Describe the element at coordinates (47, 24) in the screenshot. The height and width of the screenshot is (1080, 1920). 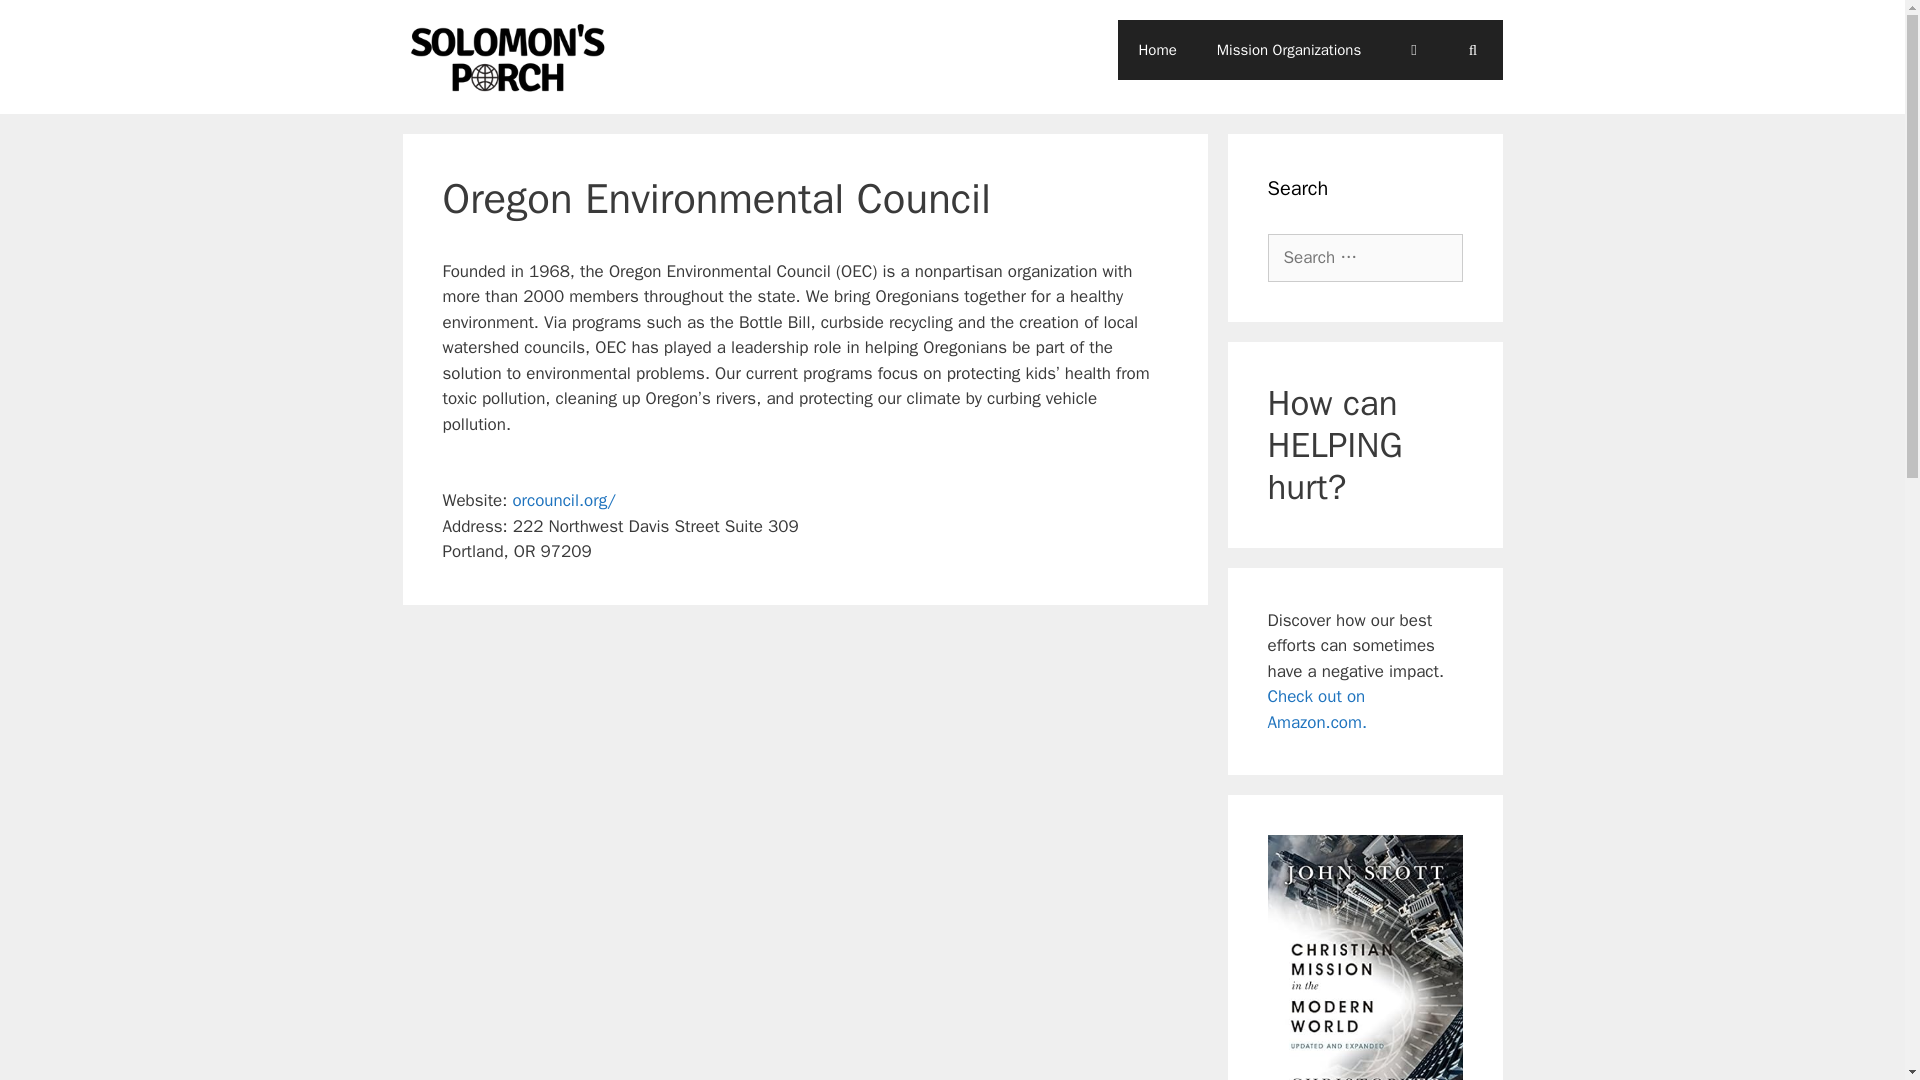
I see `Search` at that location.